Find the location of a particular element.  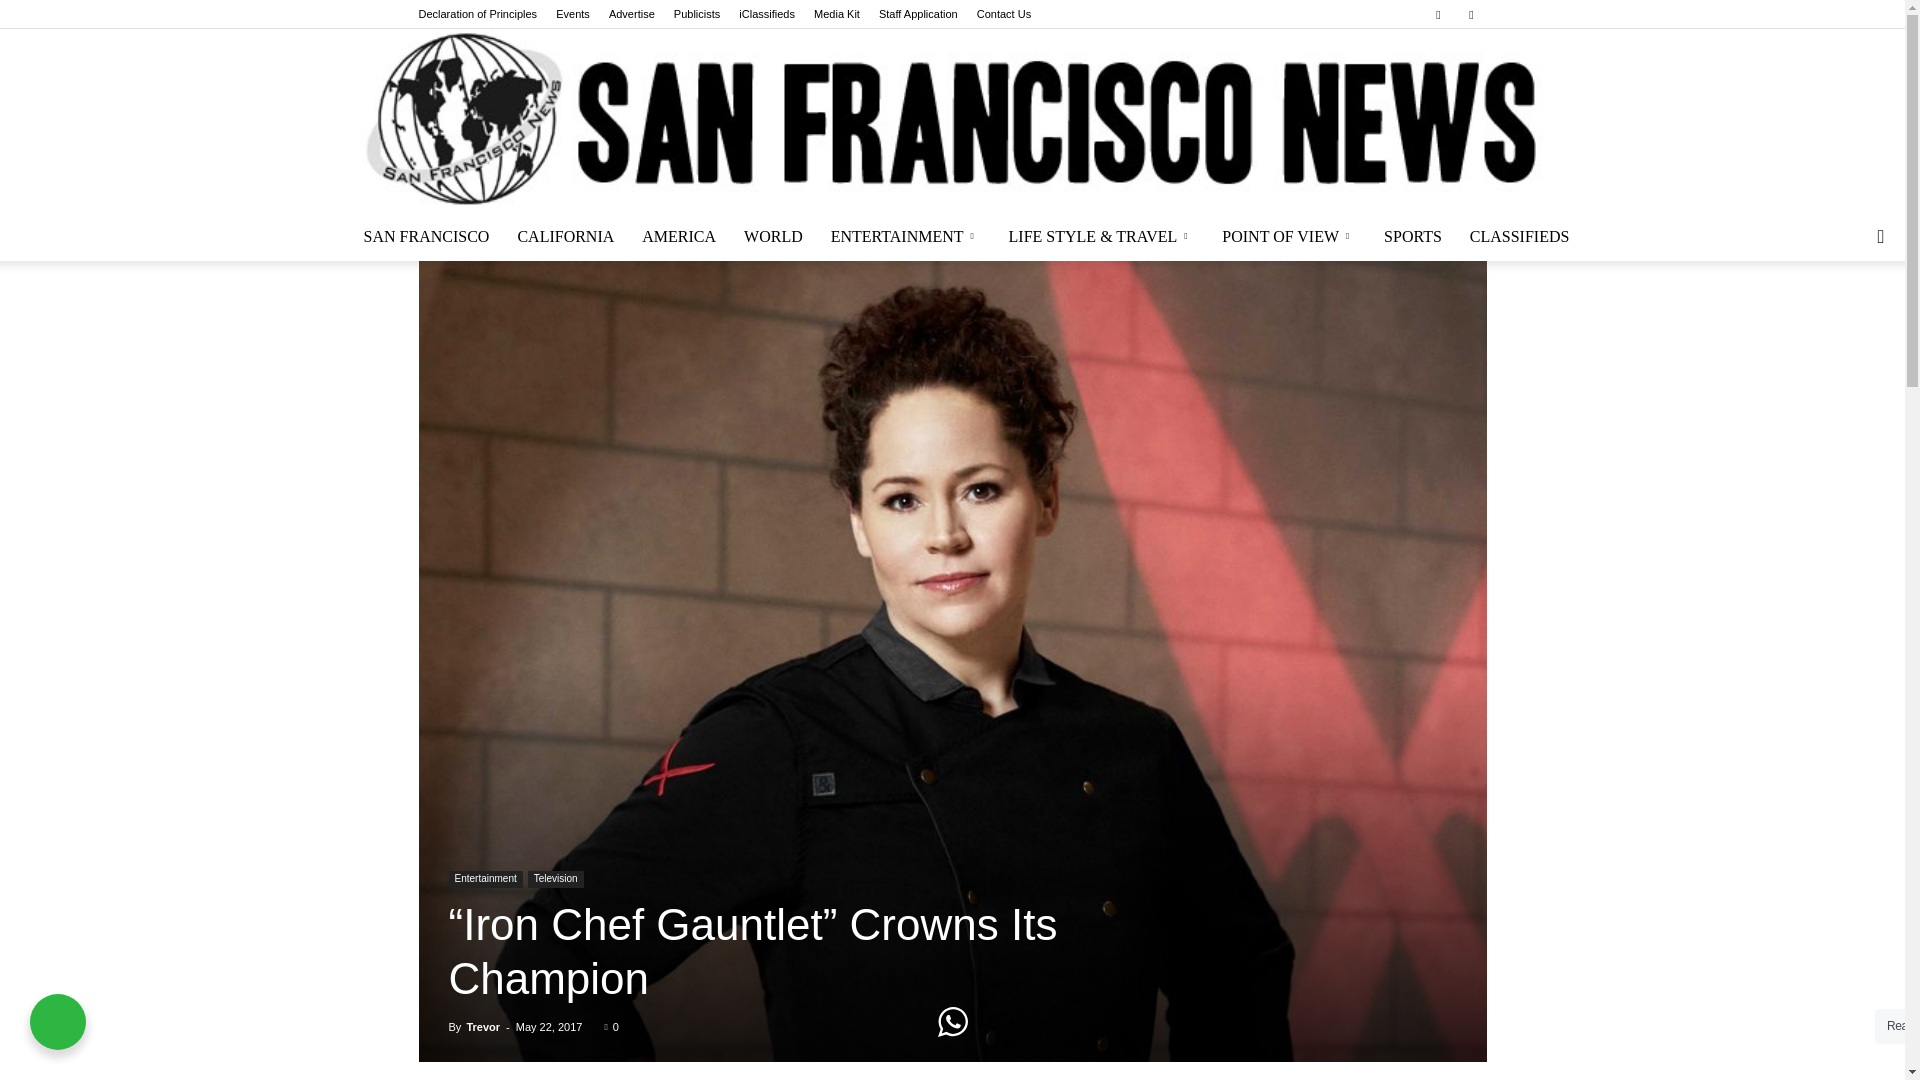

Staff Application is located at coordinates (918, 14).